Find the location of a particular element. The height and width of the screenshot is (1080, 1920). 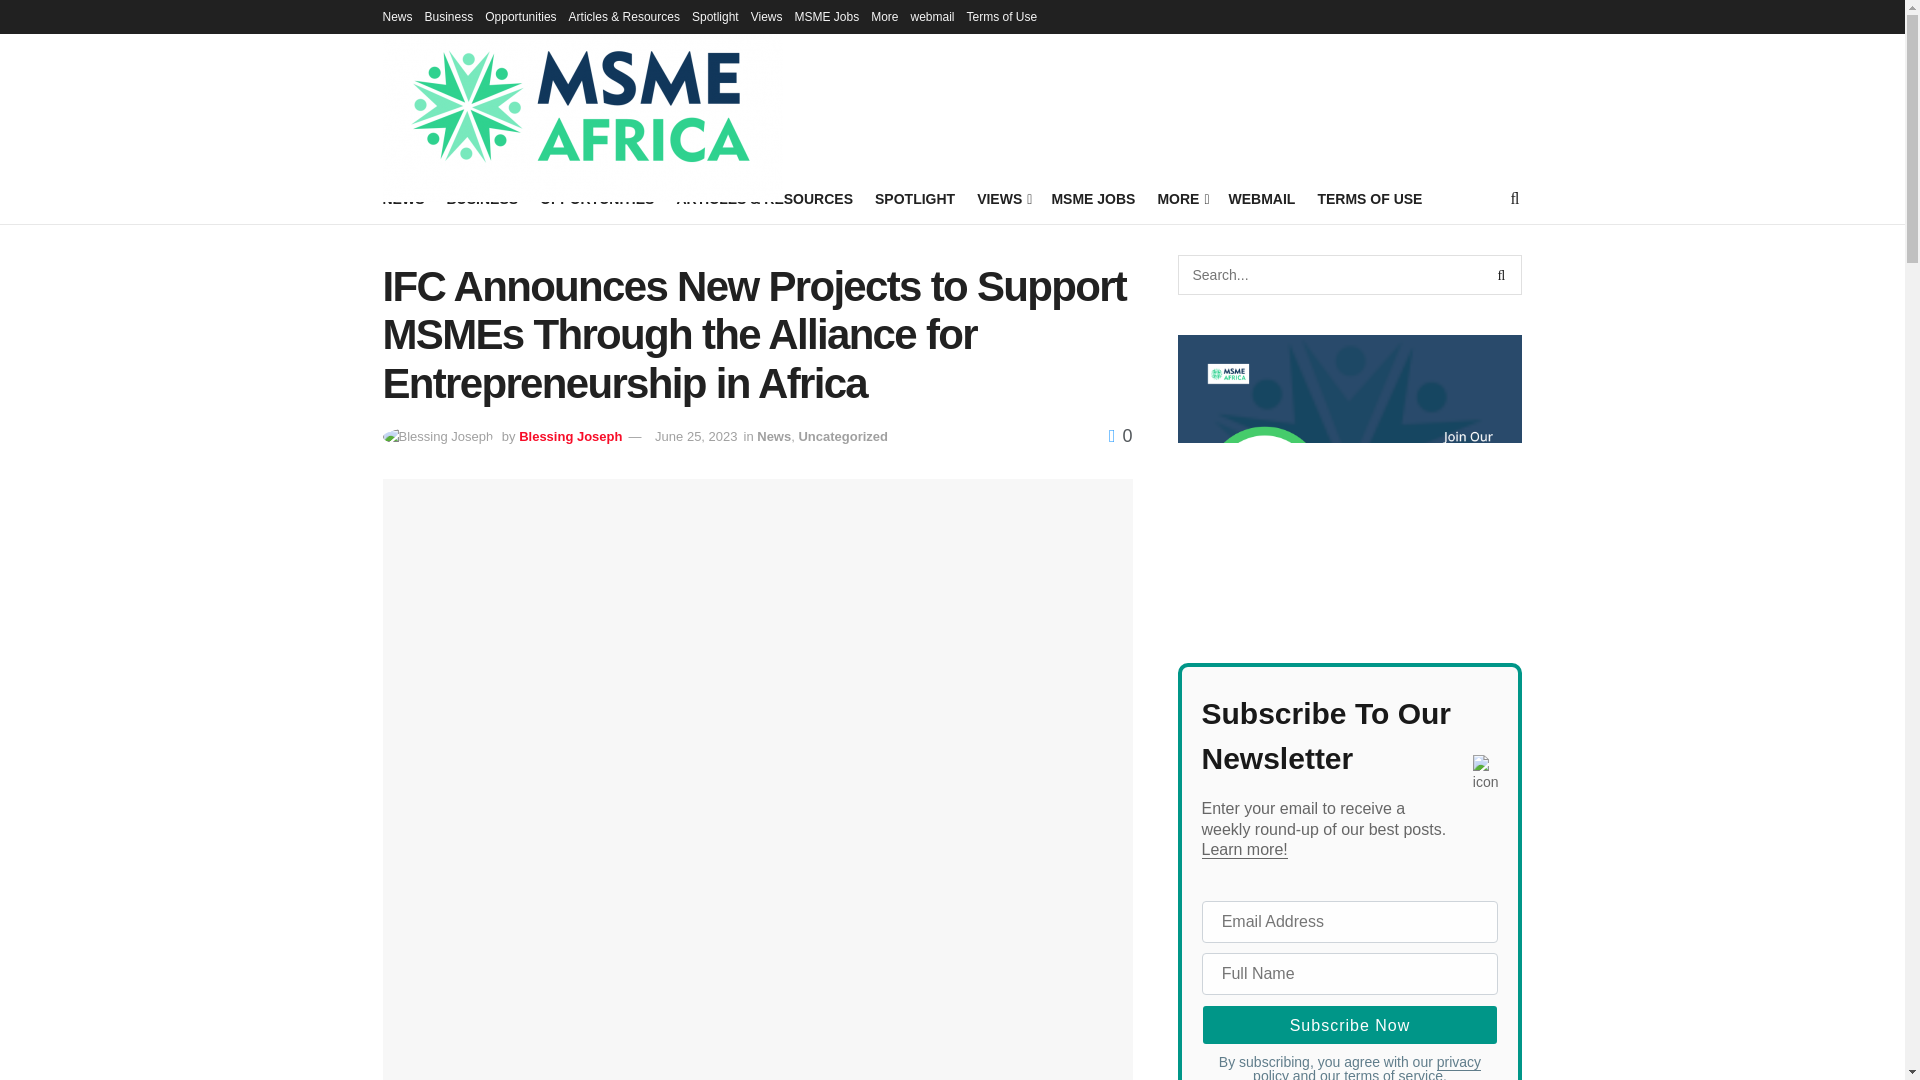

Subscribe Now is located at coordinates (1350, 1025).